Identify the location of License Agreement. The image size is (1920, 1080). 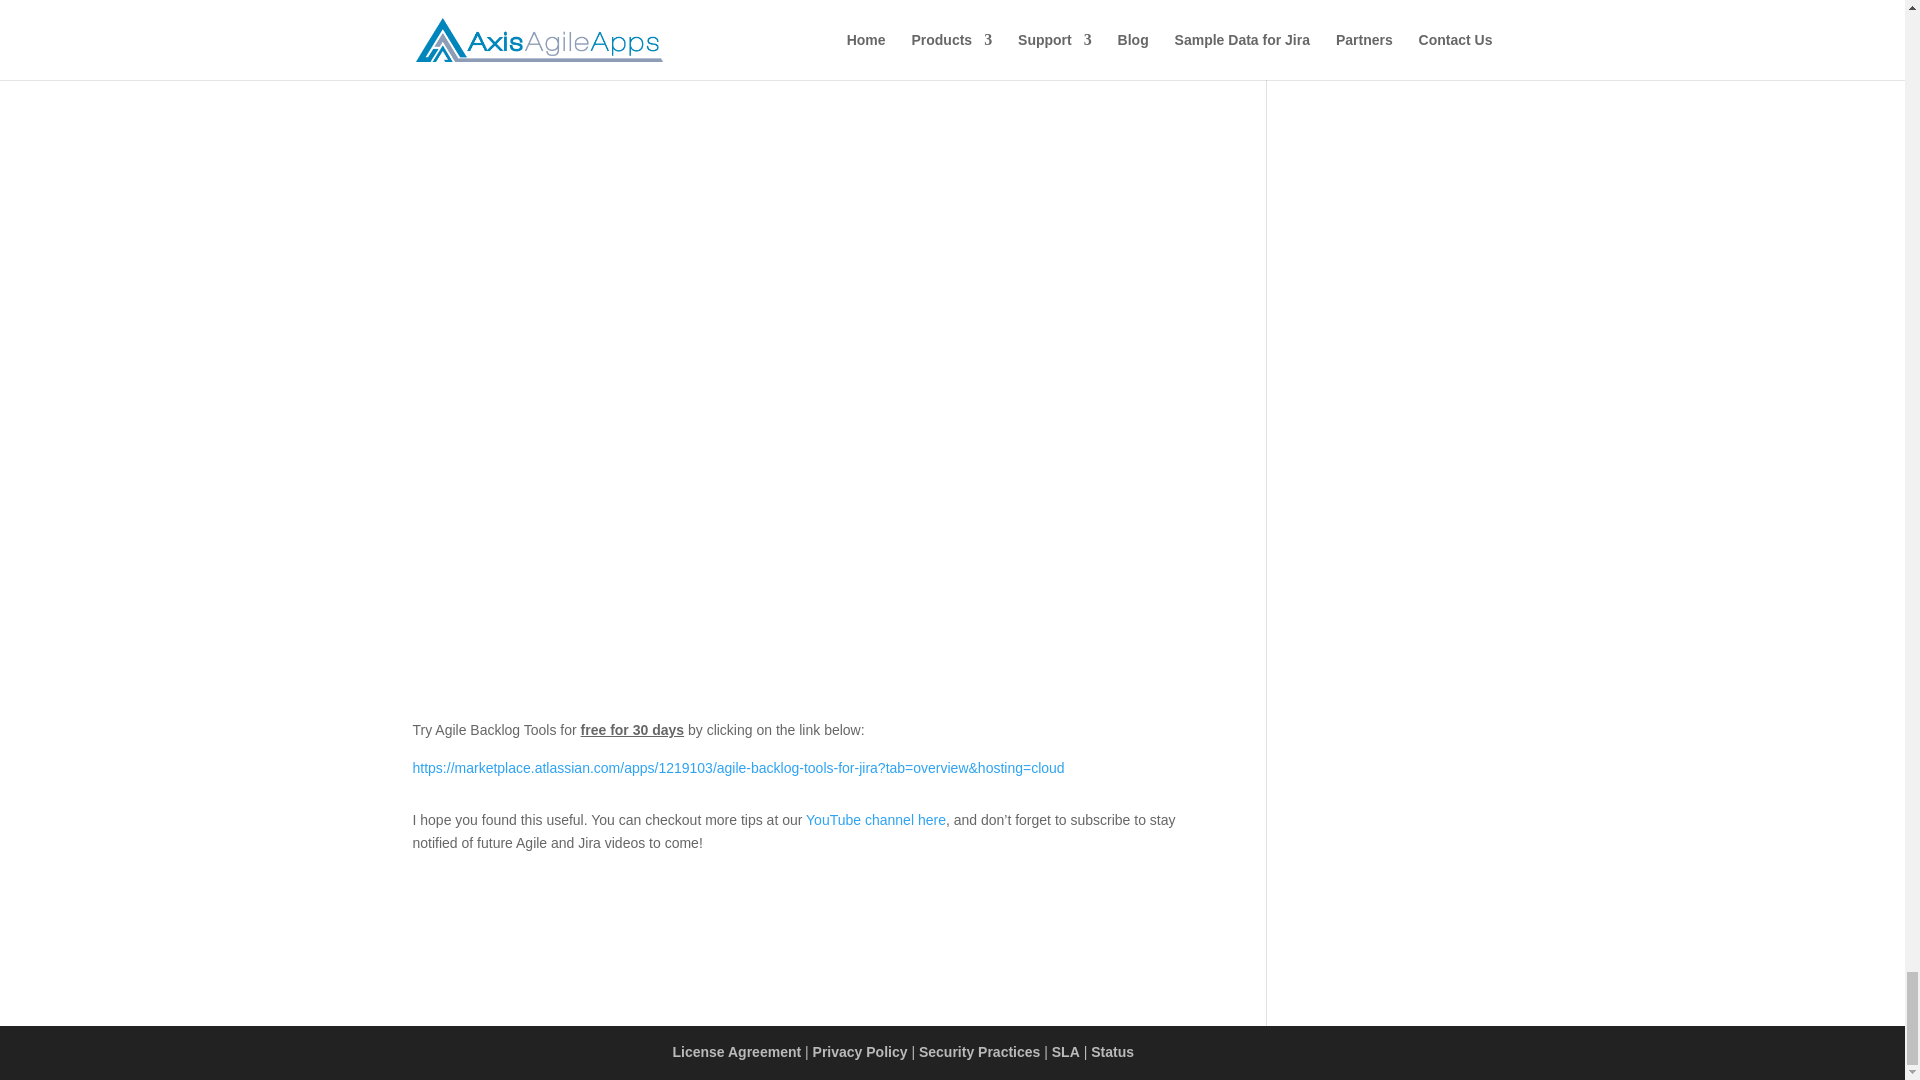
(736, 1052).